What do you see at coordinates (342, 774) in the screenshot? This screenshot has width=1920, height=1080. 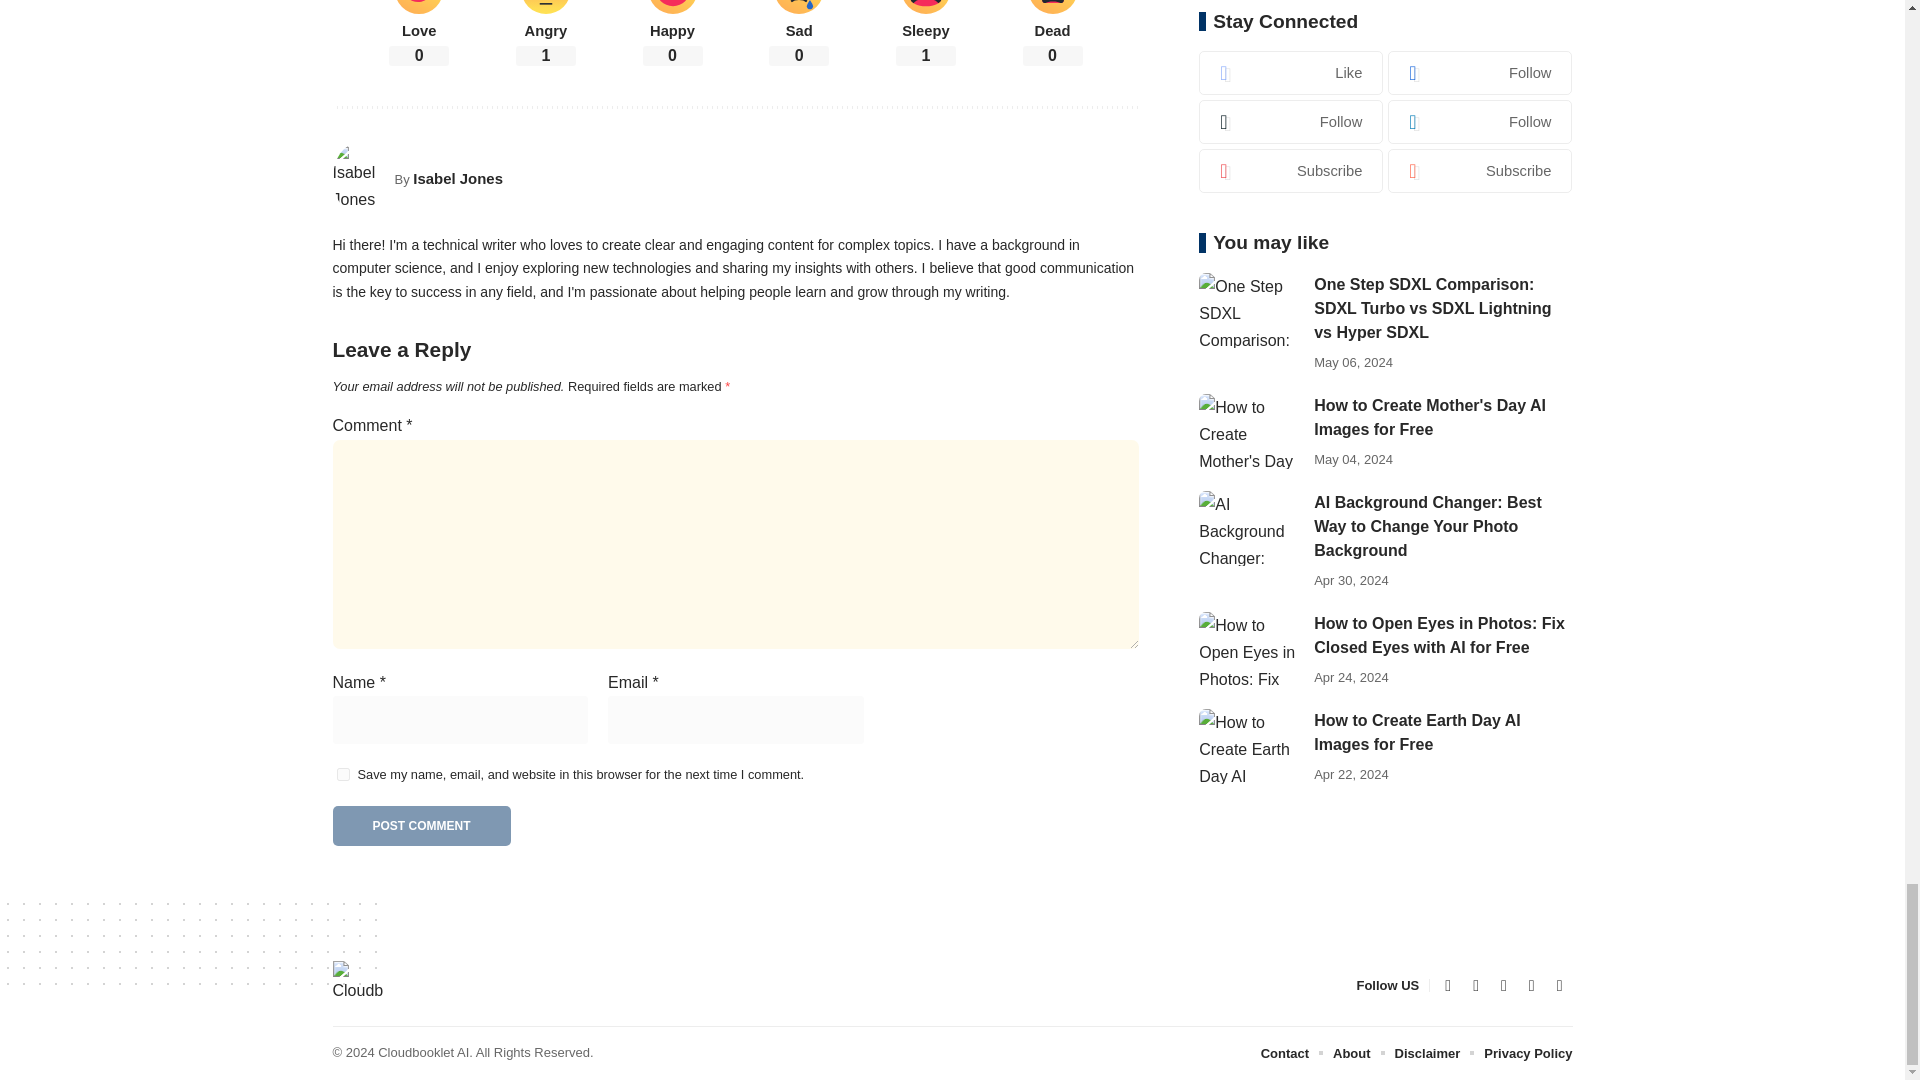 I see `yes` at bounding box center [342, 774].